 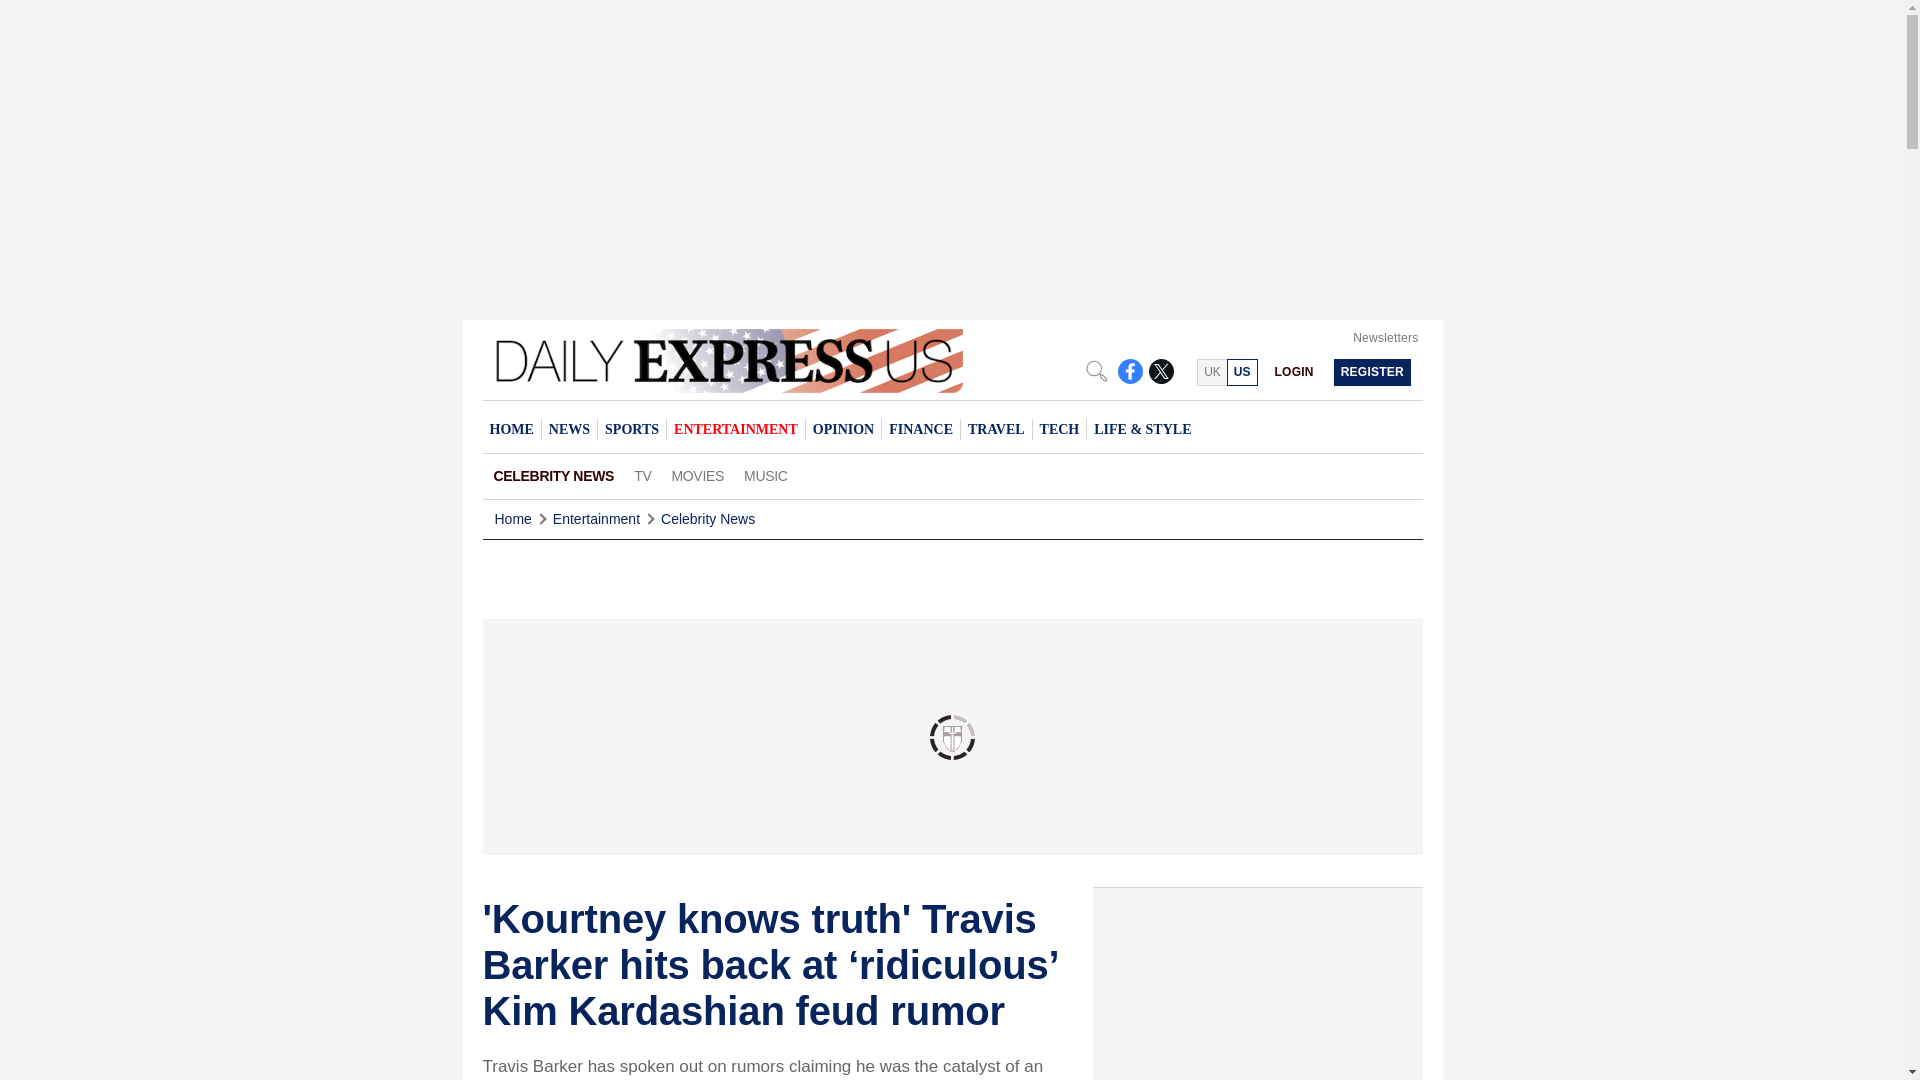 I want to click on ENTERTAINMENT, so click(x=735, y=429).